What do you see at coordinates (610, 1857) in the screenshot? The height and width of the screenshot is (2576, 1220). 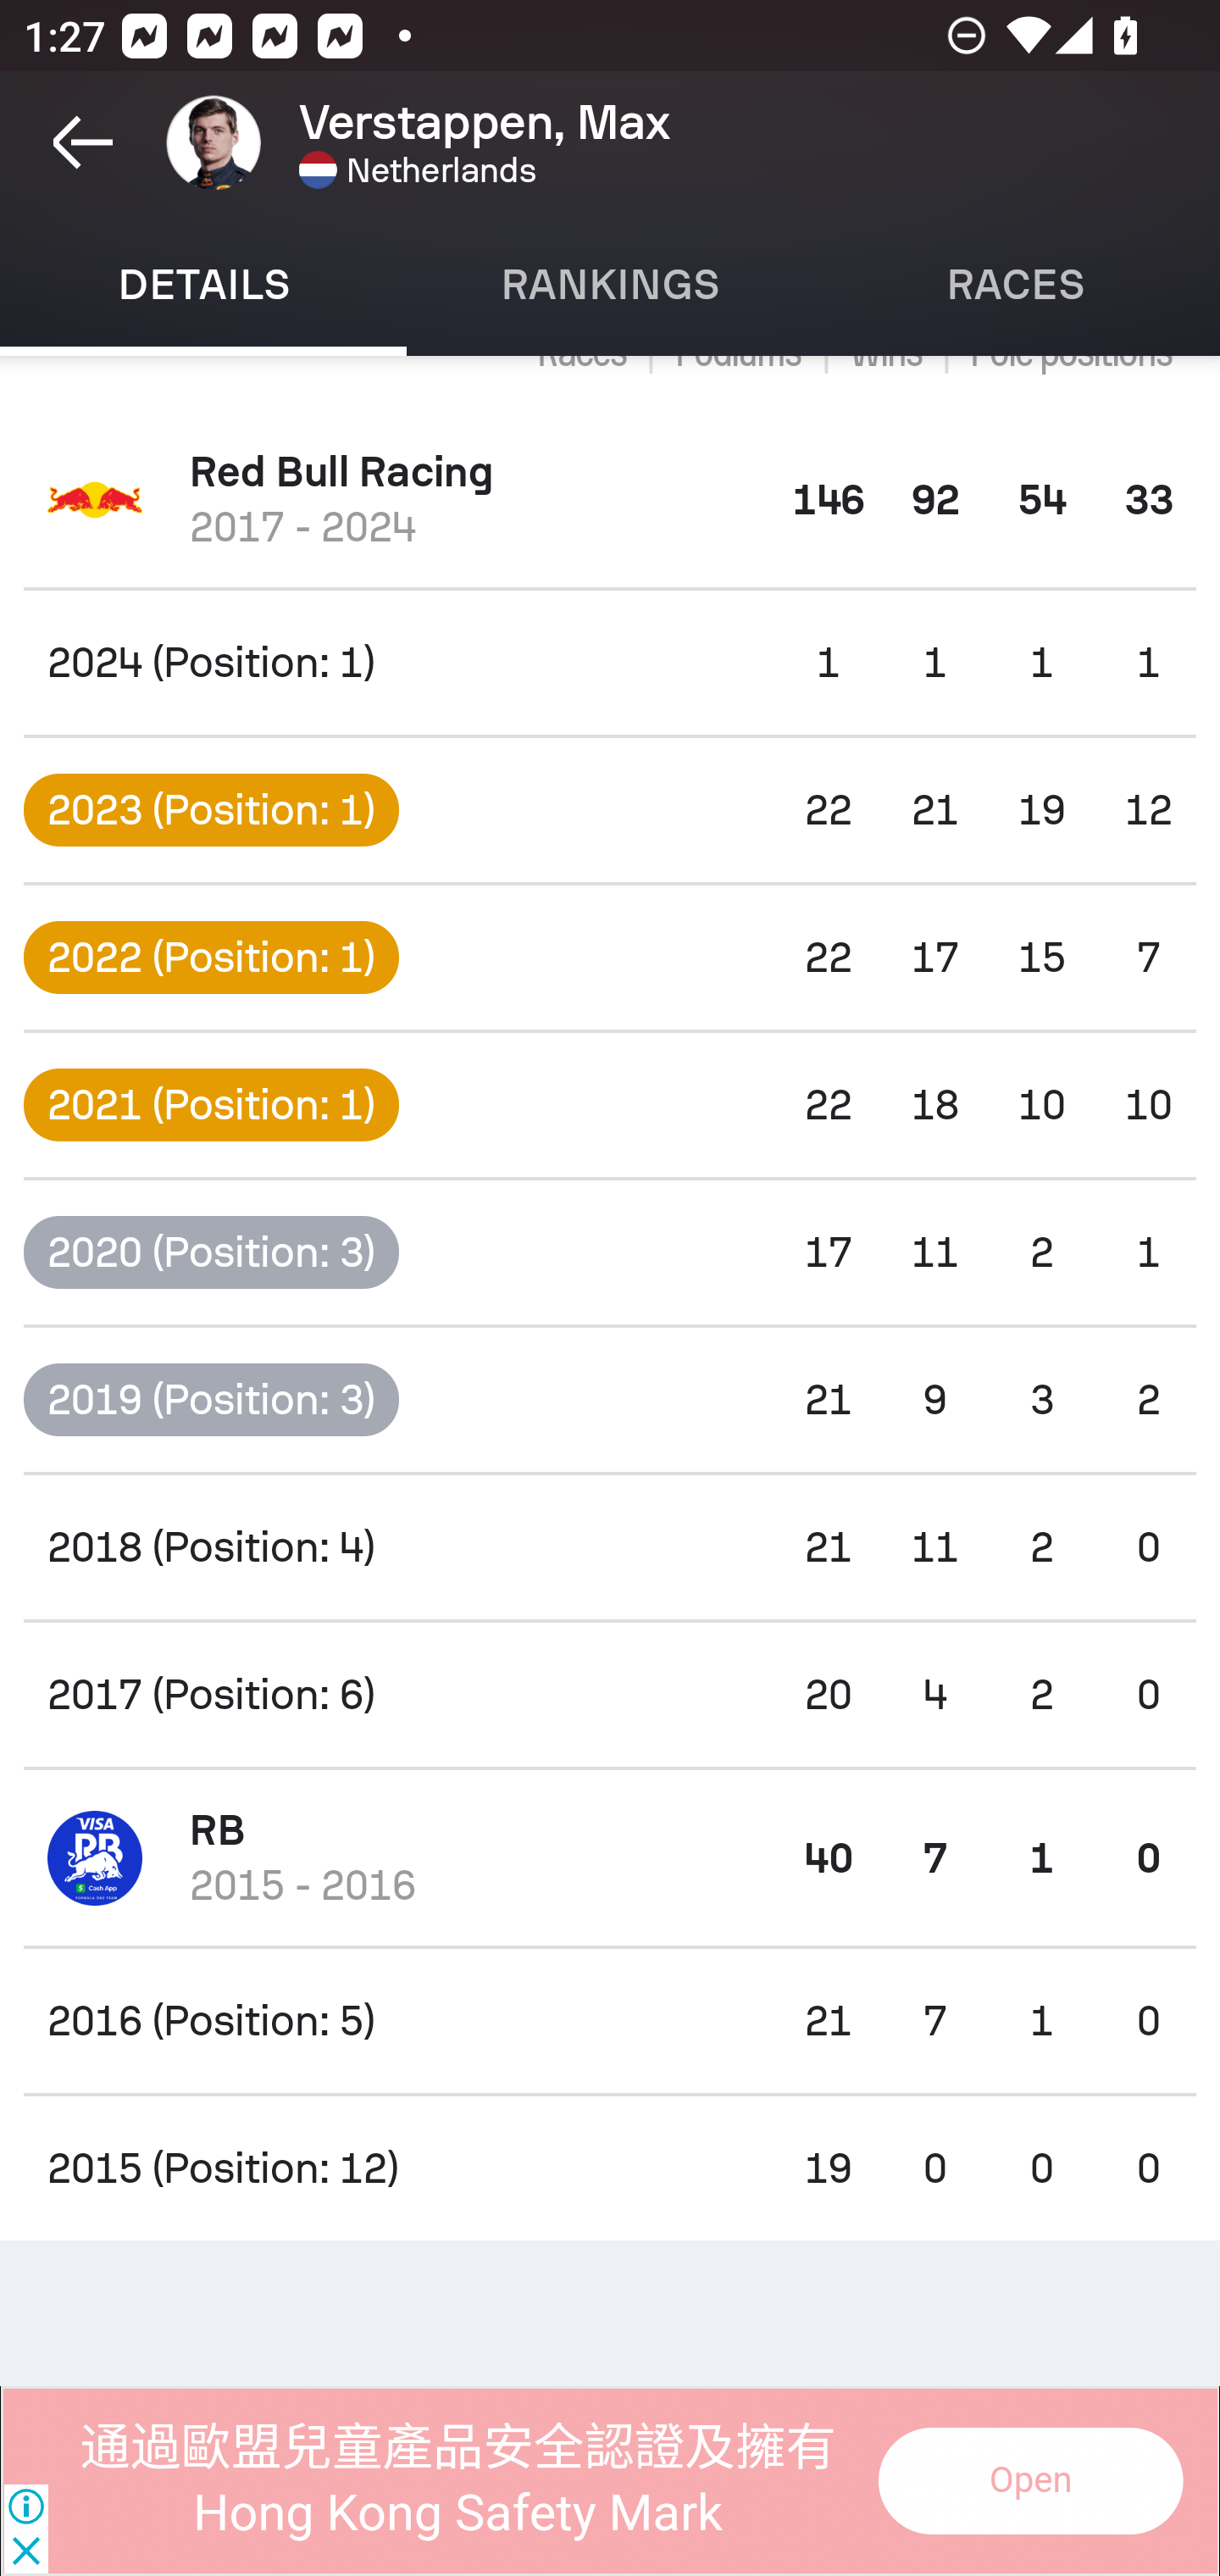 I see `RB 2015 - 2016 40 7 1 0` at bounding box center [610, 1857].